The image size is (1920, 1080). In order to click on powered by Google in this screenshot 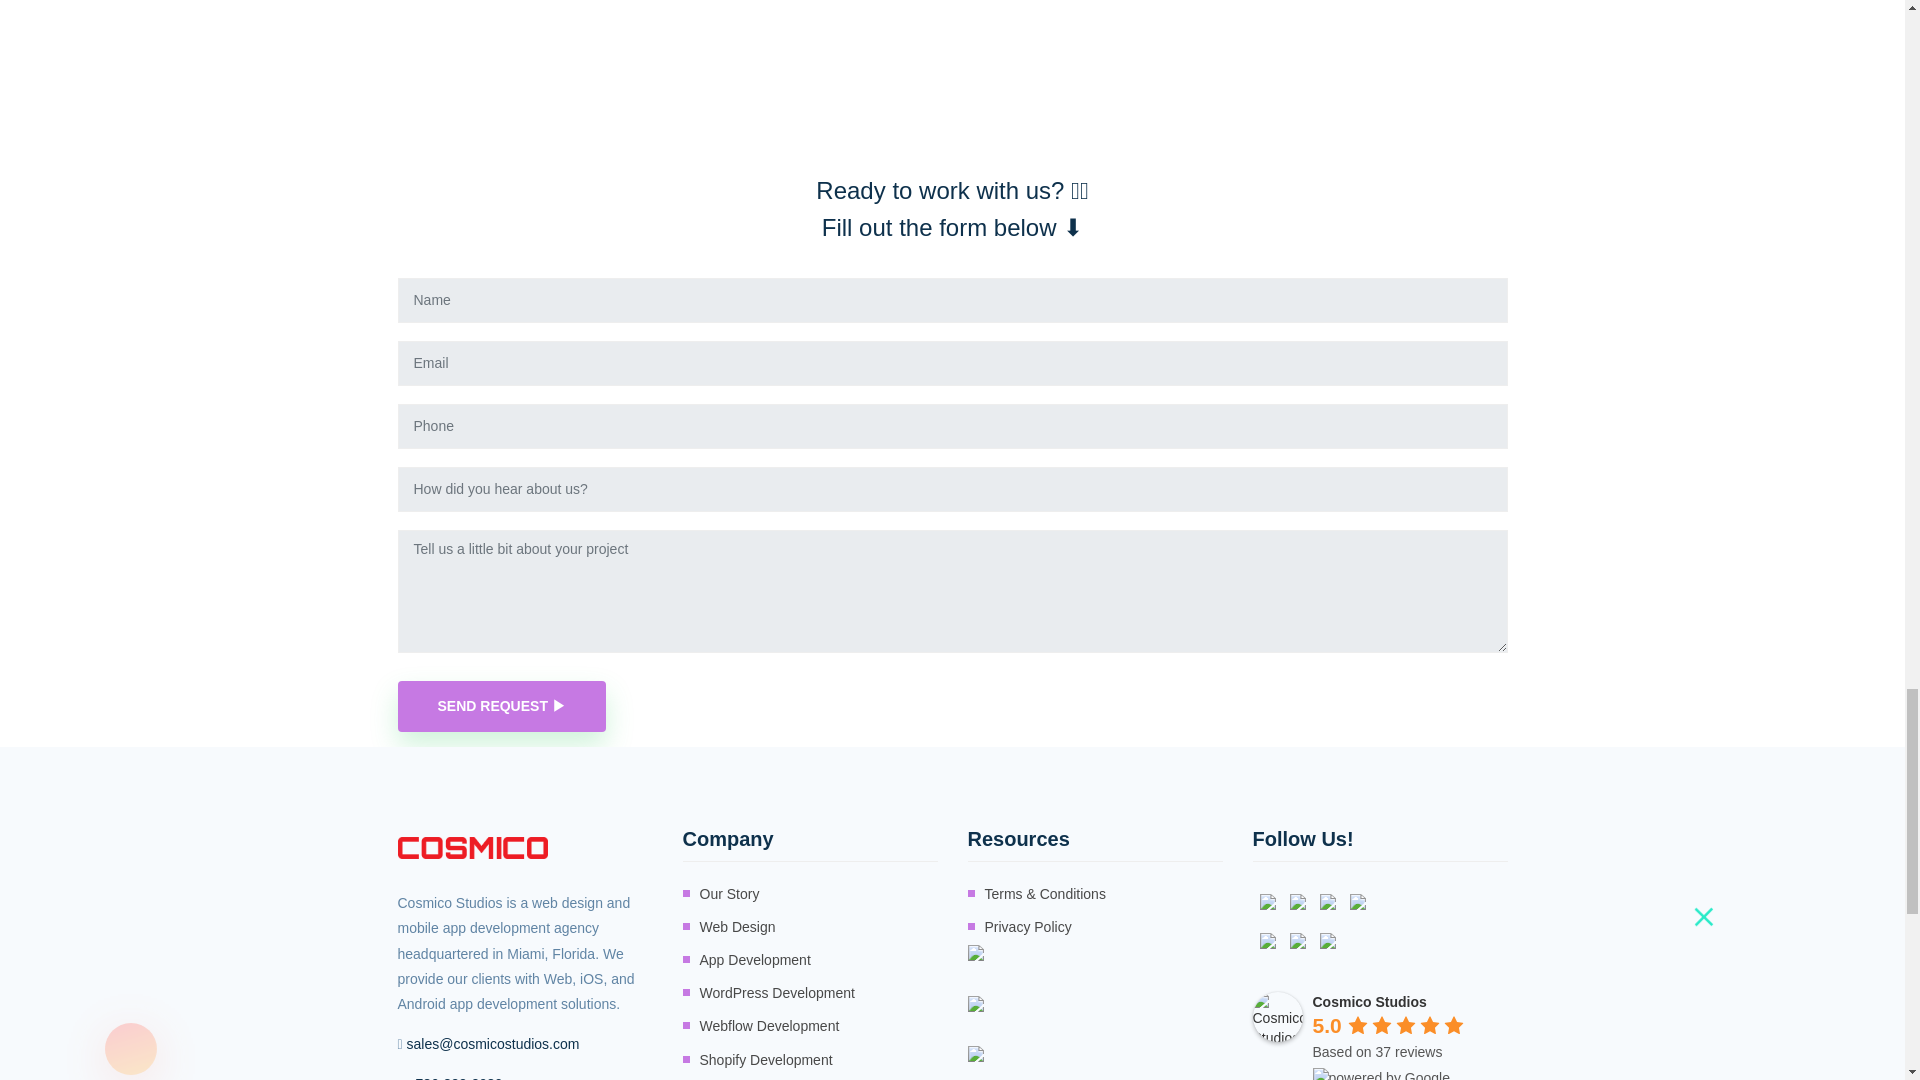, I will do `click(1380, 1074)`.